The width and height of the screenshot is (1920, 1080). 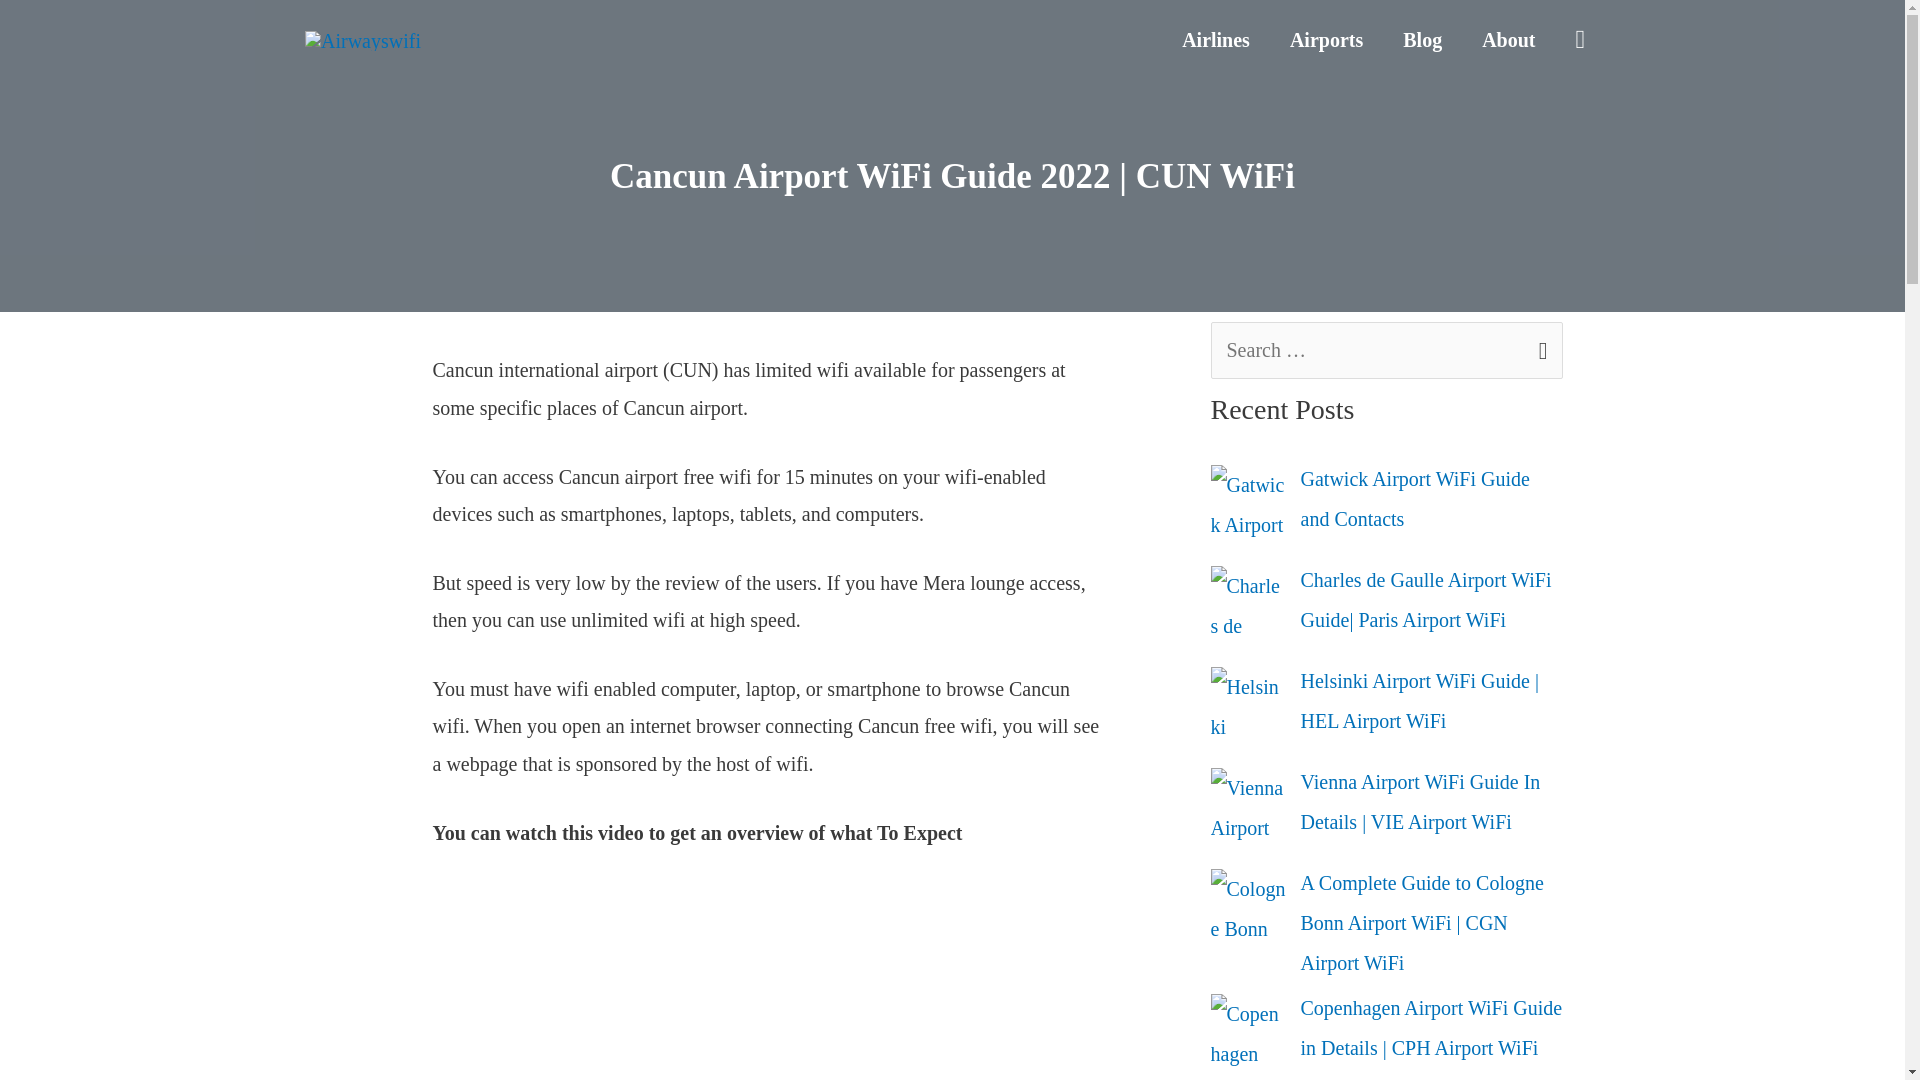 What do you see at coordinates (1215, 40) in the screenshot?
I see `Airlines` at bounding box center [1215, 40].